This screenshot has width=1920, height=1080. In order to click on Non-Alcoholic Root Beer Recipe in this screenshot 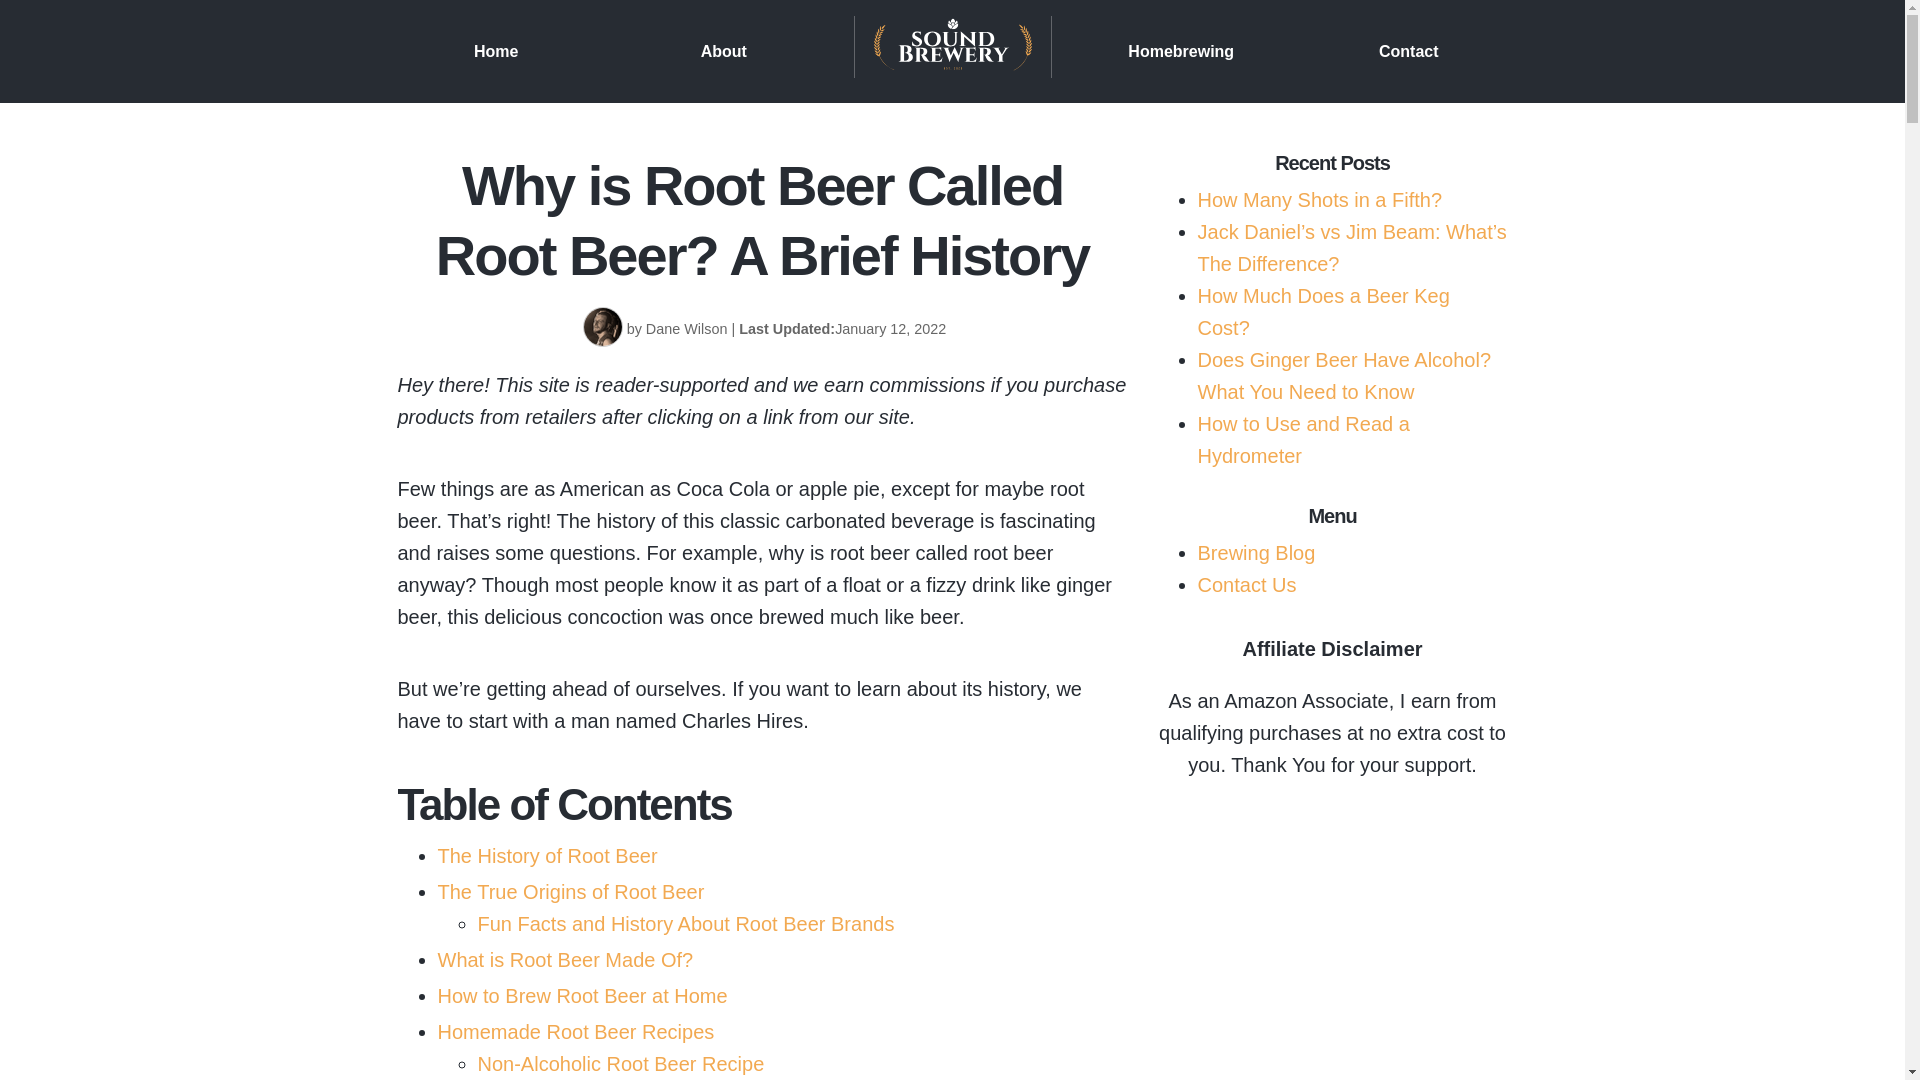, I will do `click(621, 1064)`.